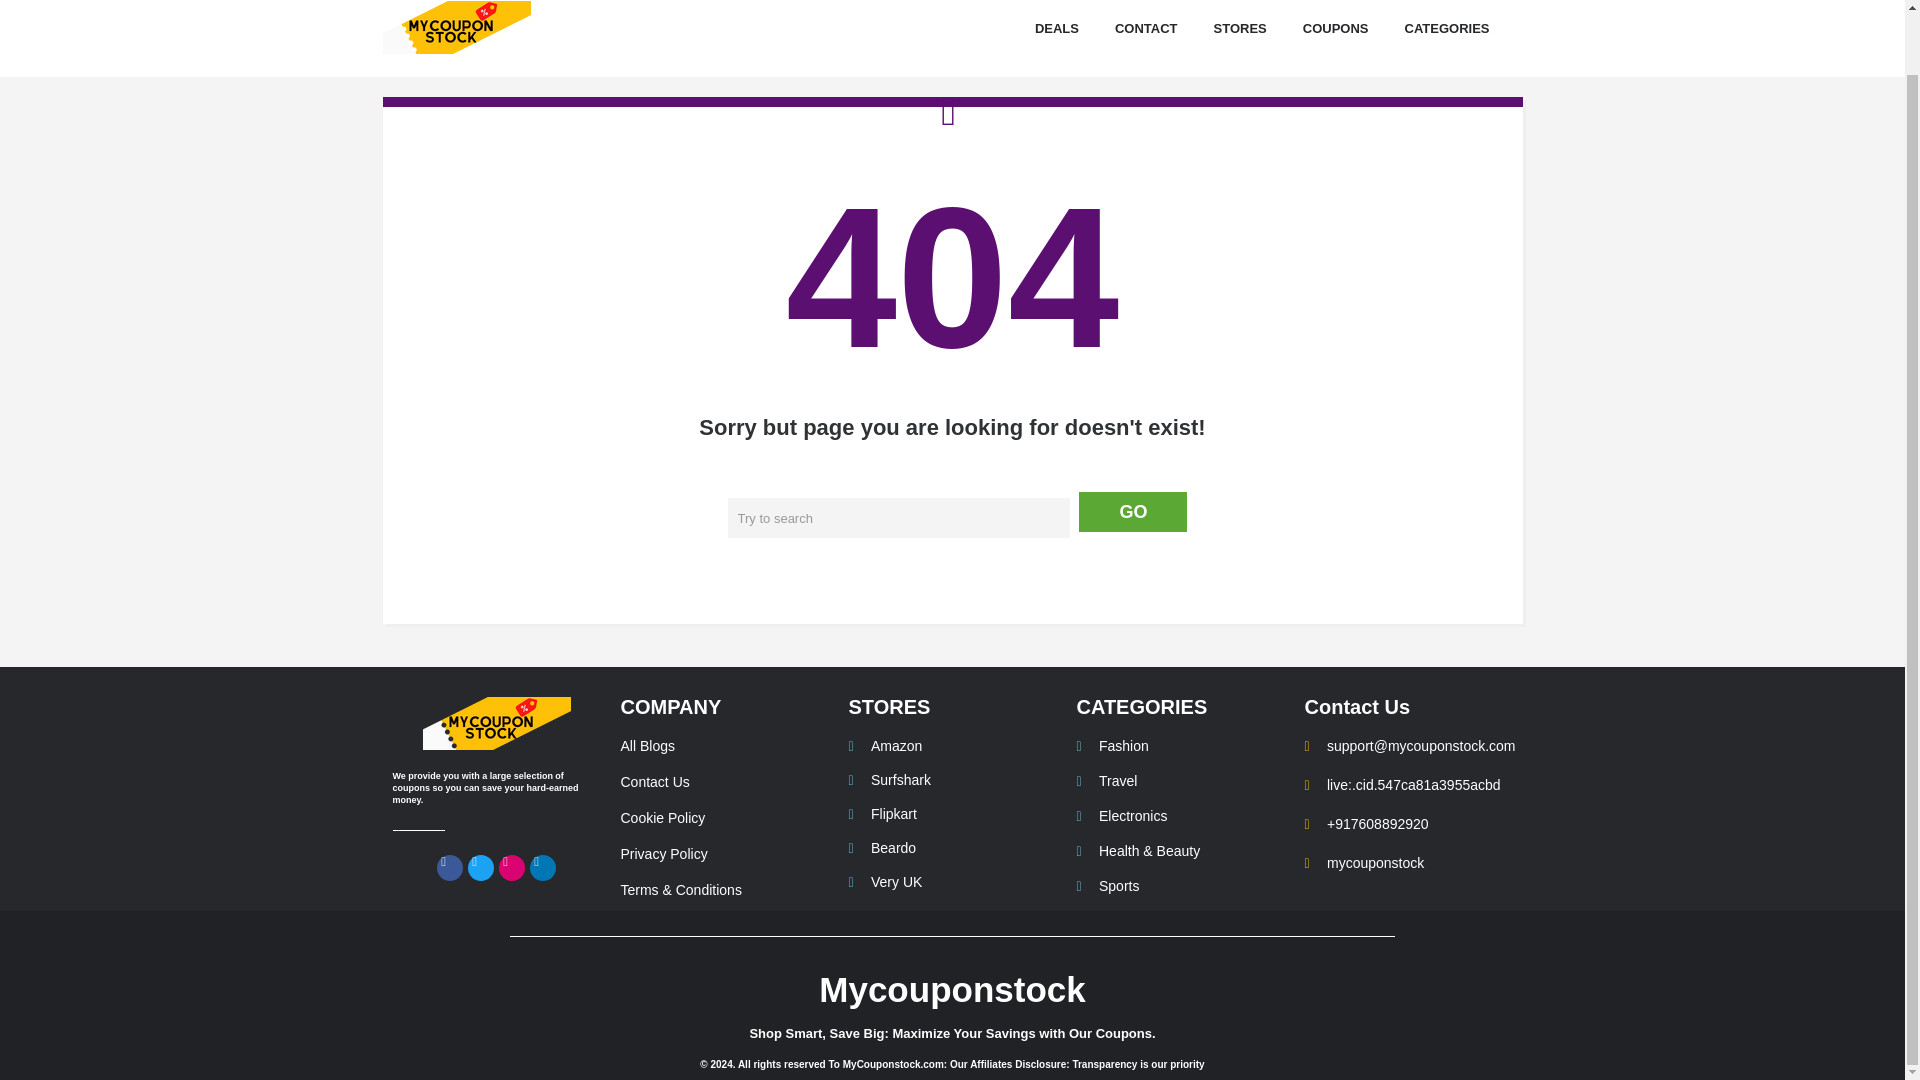  Describe the element at coordinates (952, 746) in the screenshot. I see `Amazon` at that location.